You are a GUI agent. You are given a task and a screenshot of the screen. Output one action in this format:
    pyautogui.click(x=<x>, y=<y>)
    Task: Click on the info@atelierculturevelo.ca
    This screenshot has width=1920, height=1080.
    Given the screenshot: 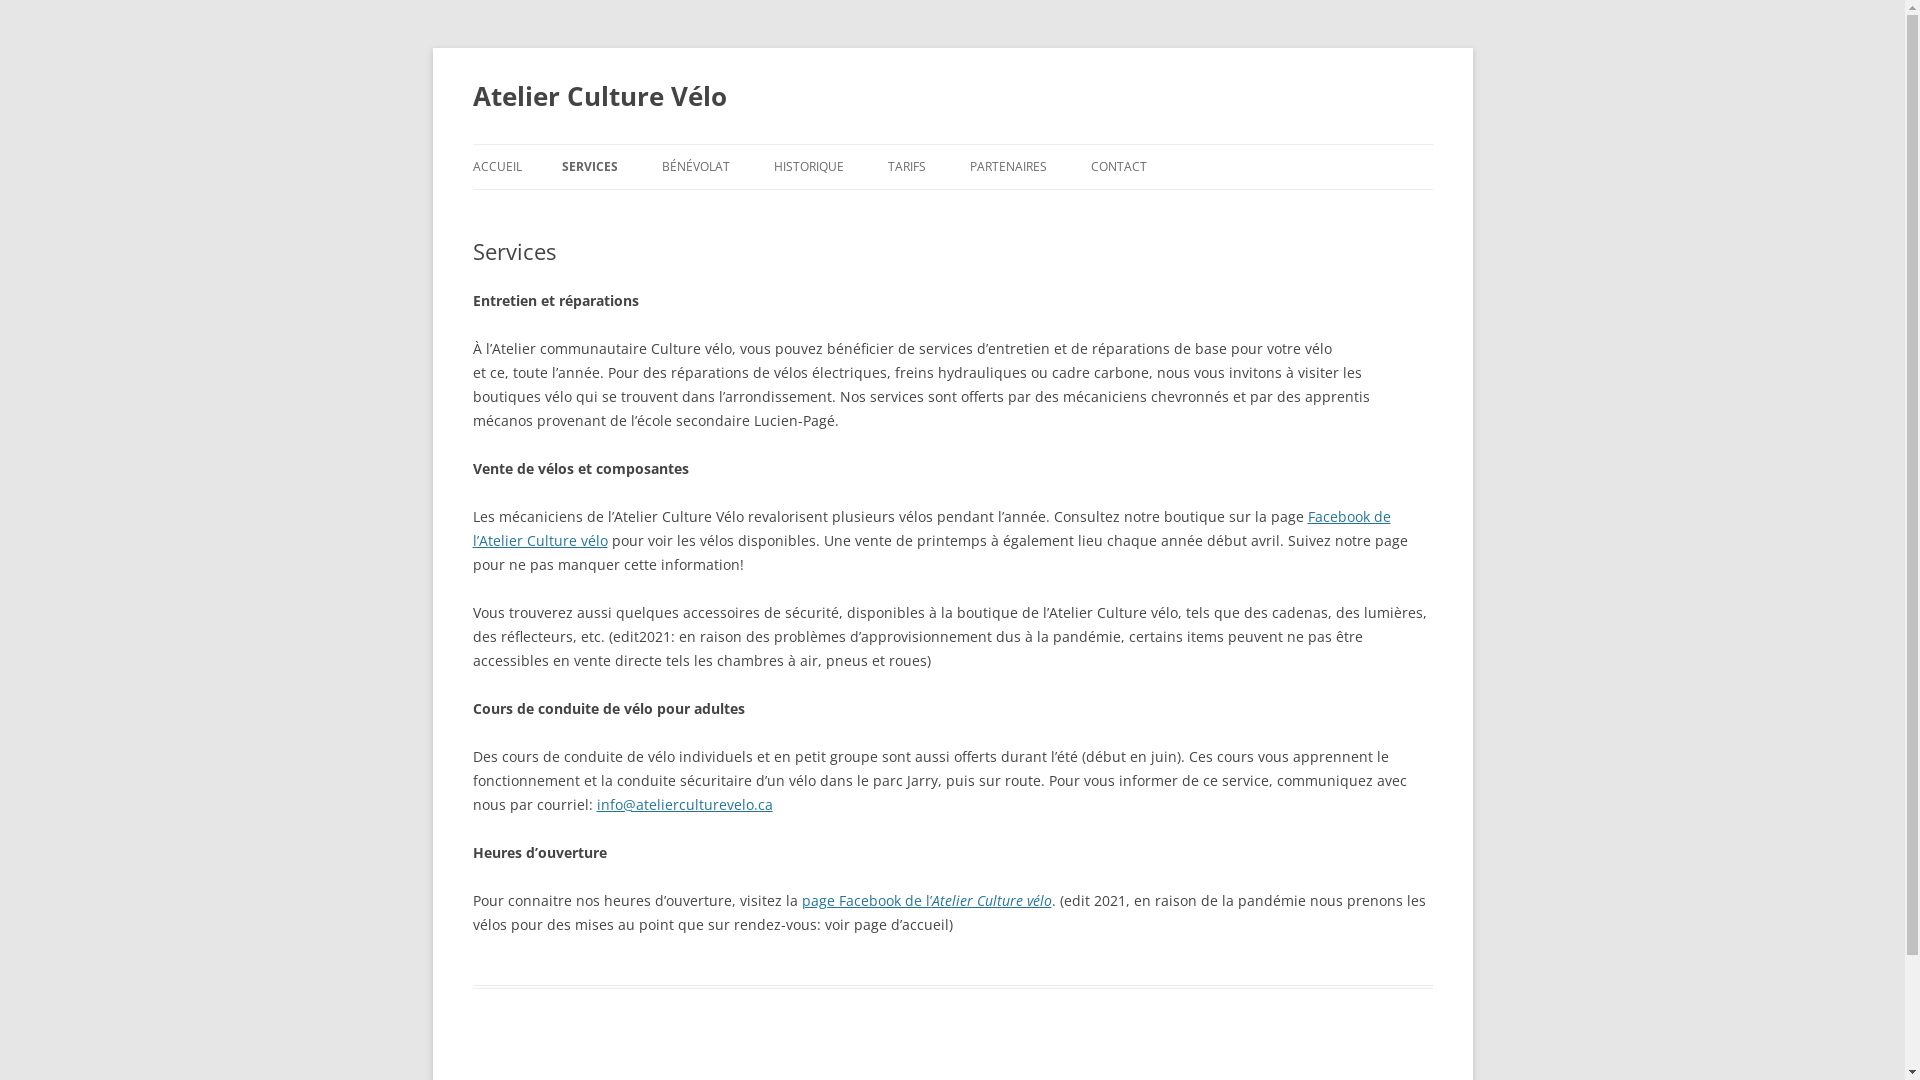 What is the action you would take?
    pyautogui.click(x=684, y=804)
    